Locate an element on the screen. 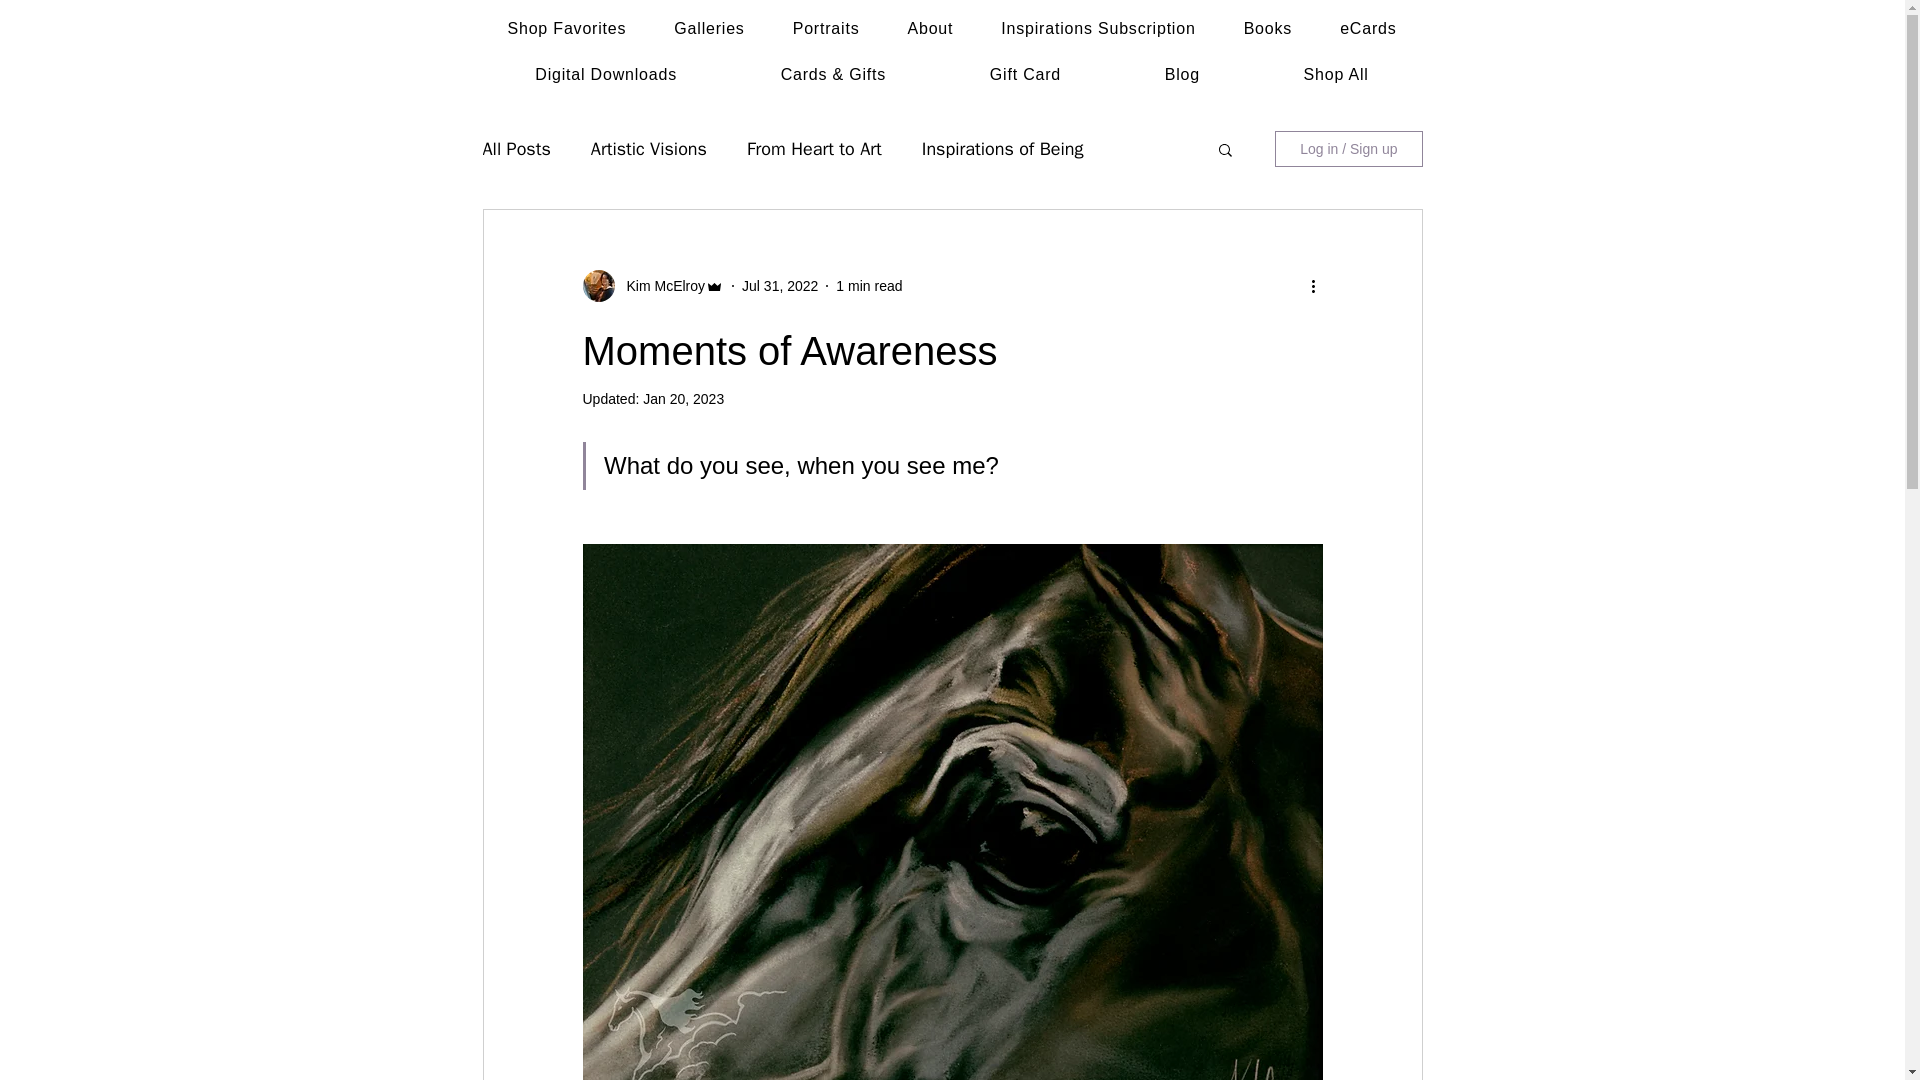 The height and width of the screenshot is (1080, 1920). Kim McElroy is located at coordinates (659, 286).